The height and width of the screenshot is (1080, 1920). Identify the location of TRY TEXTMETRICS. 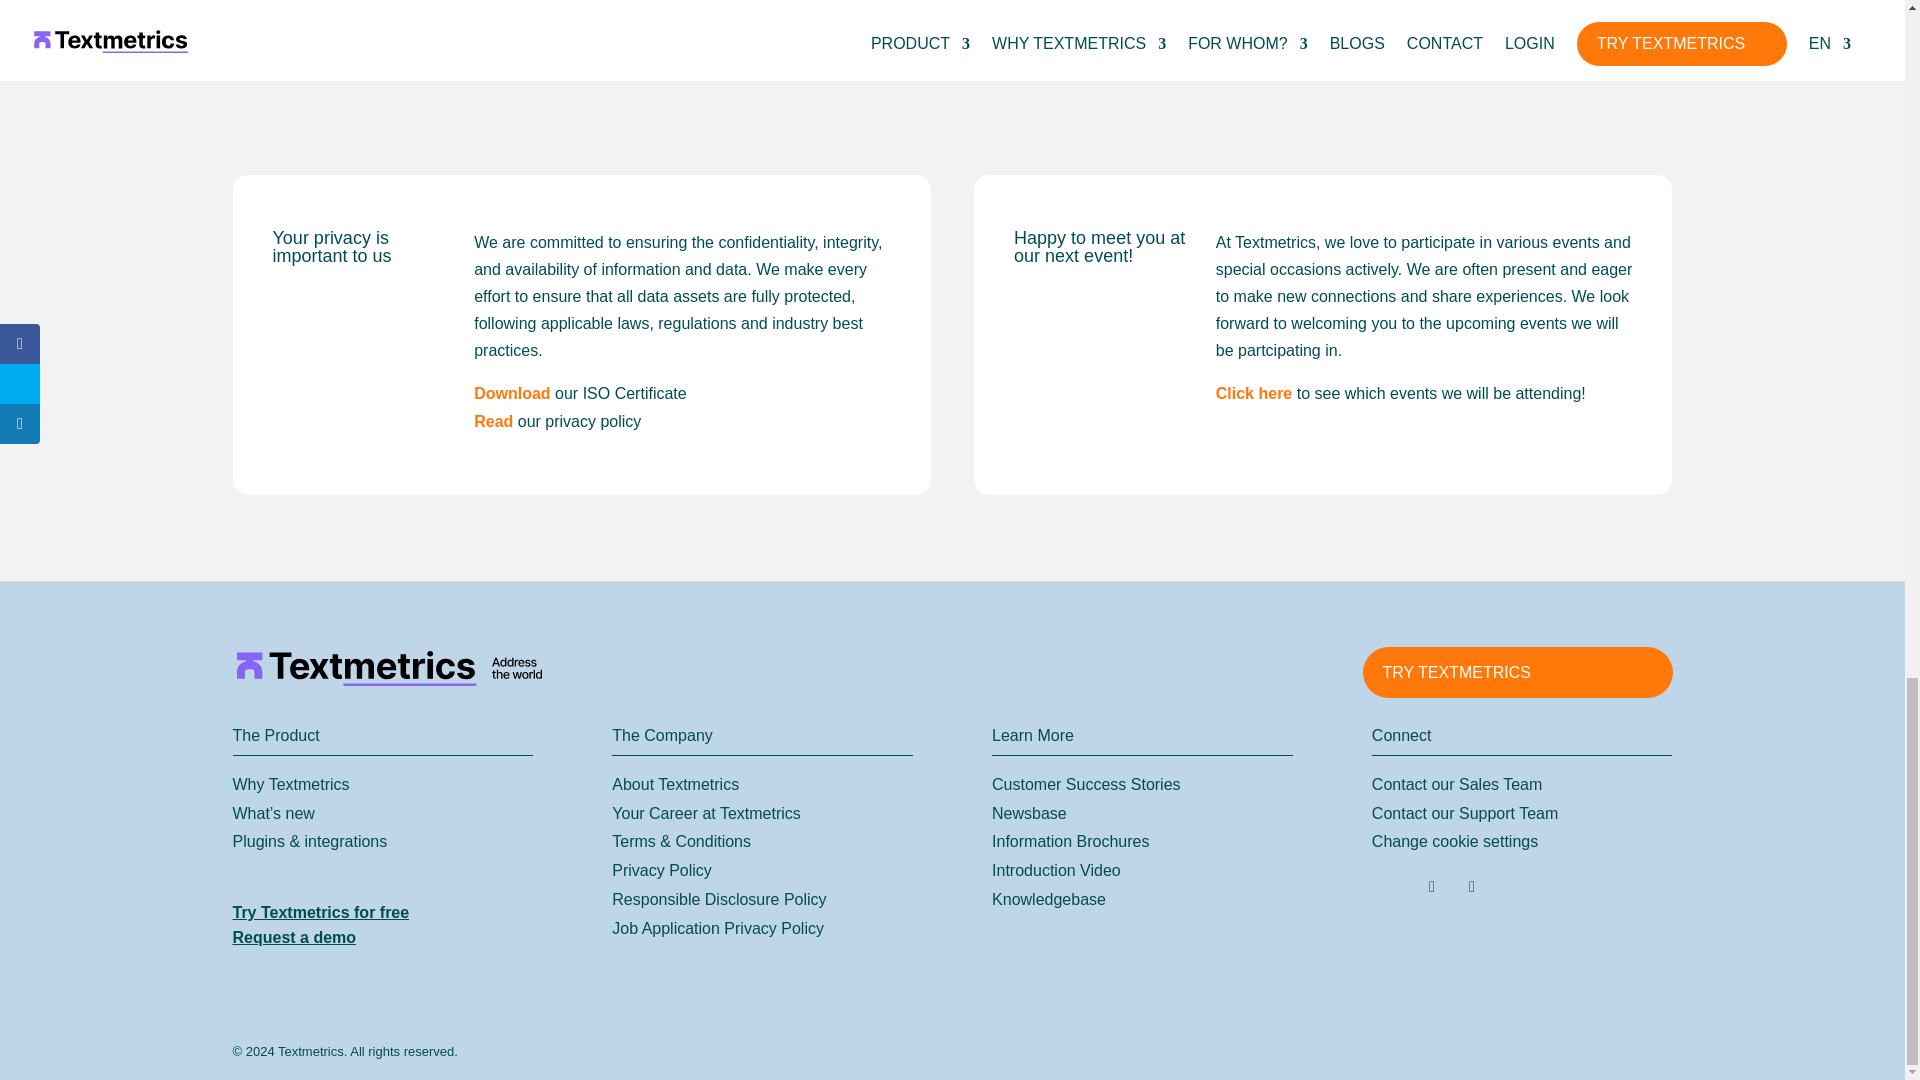
(1516, 672).